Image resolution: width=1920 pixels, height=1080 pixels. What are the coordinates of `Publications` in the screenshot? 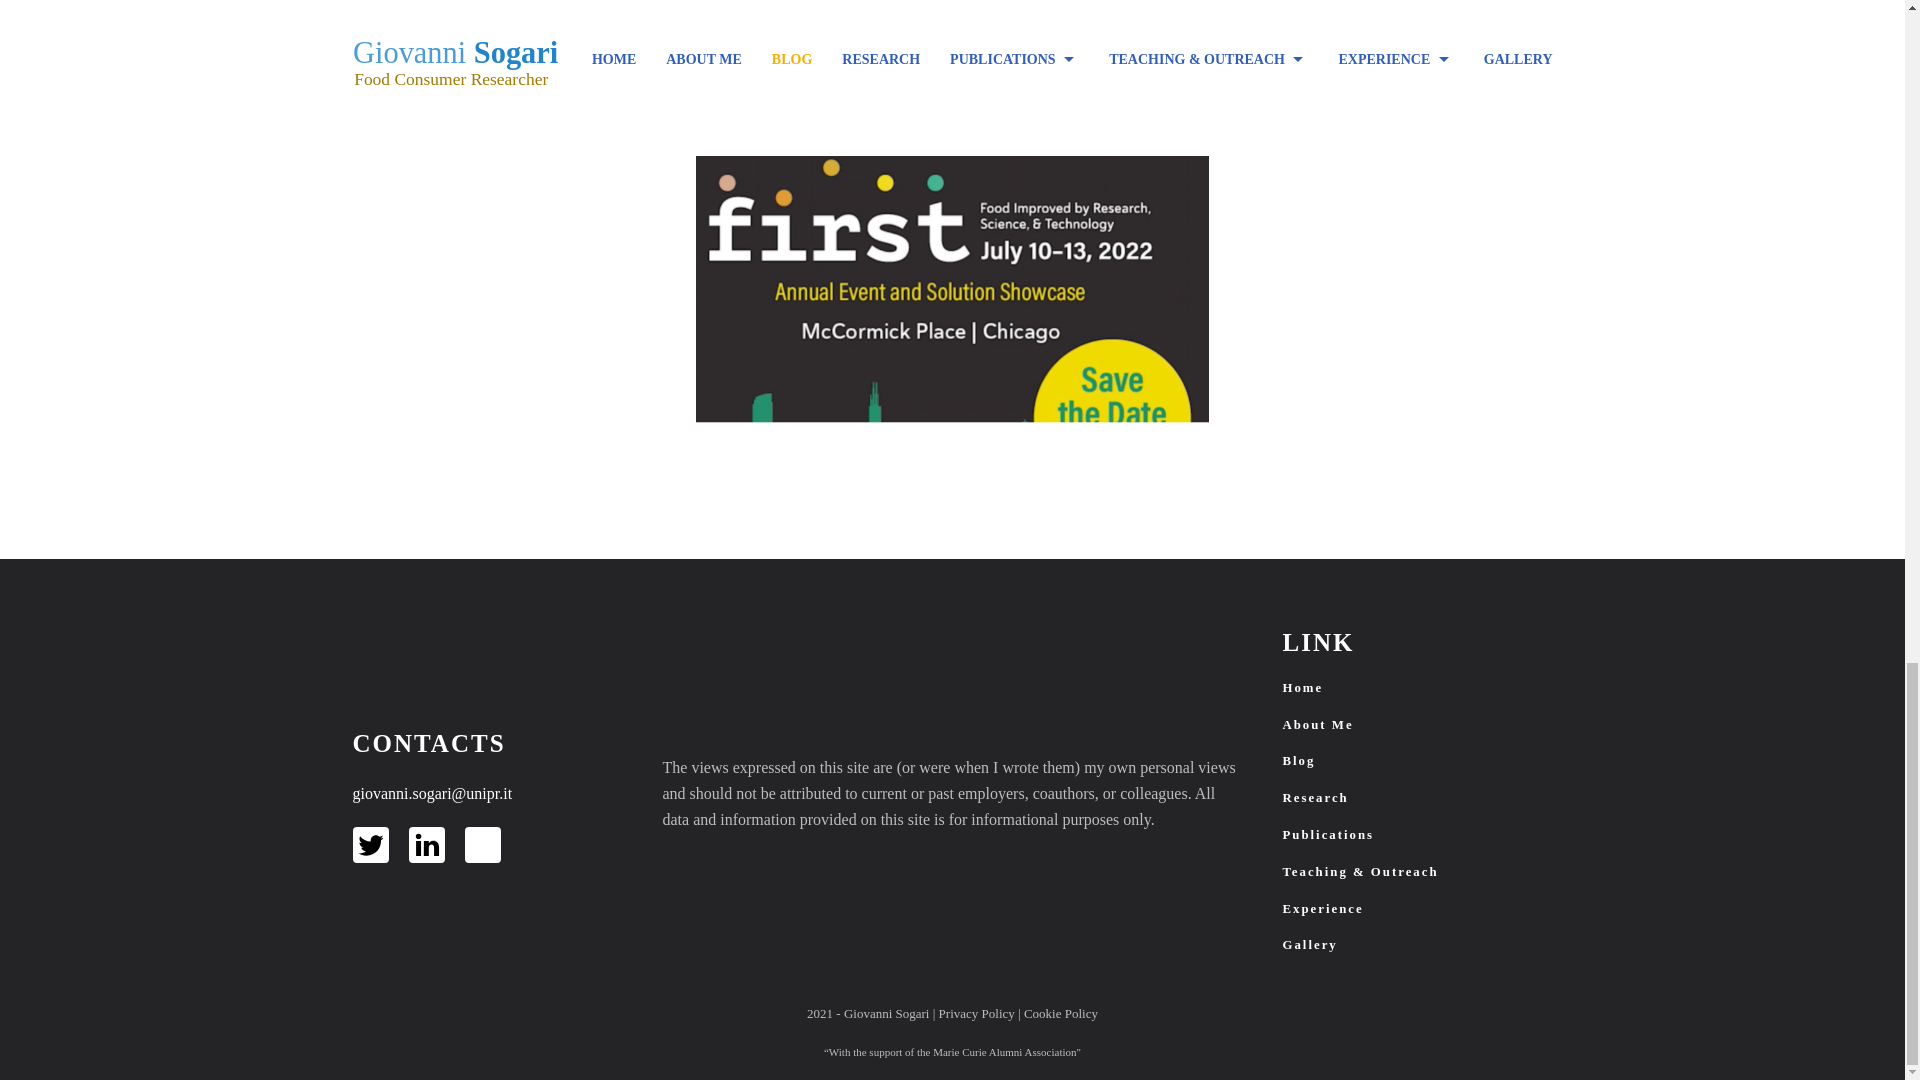 It's located at (1416, 835).